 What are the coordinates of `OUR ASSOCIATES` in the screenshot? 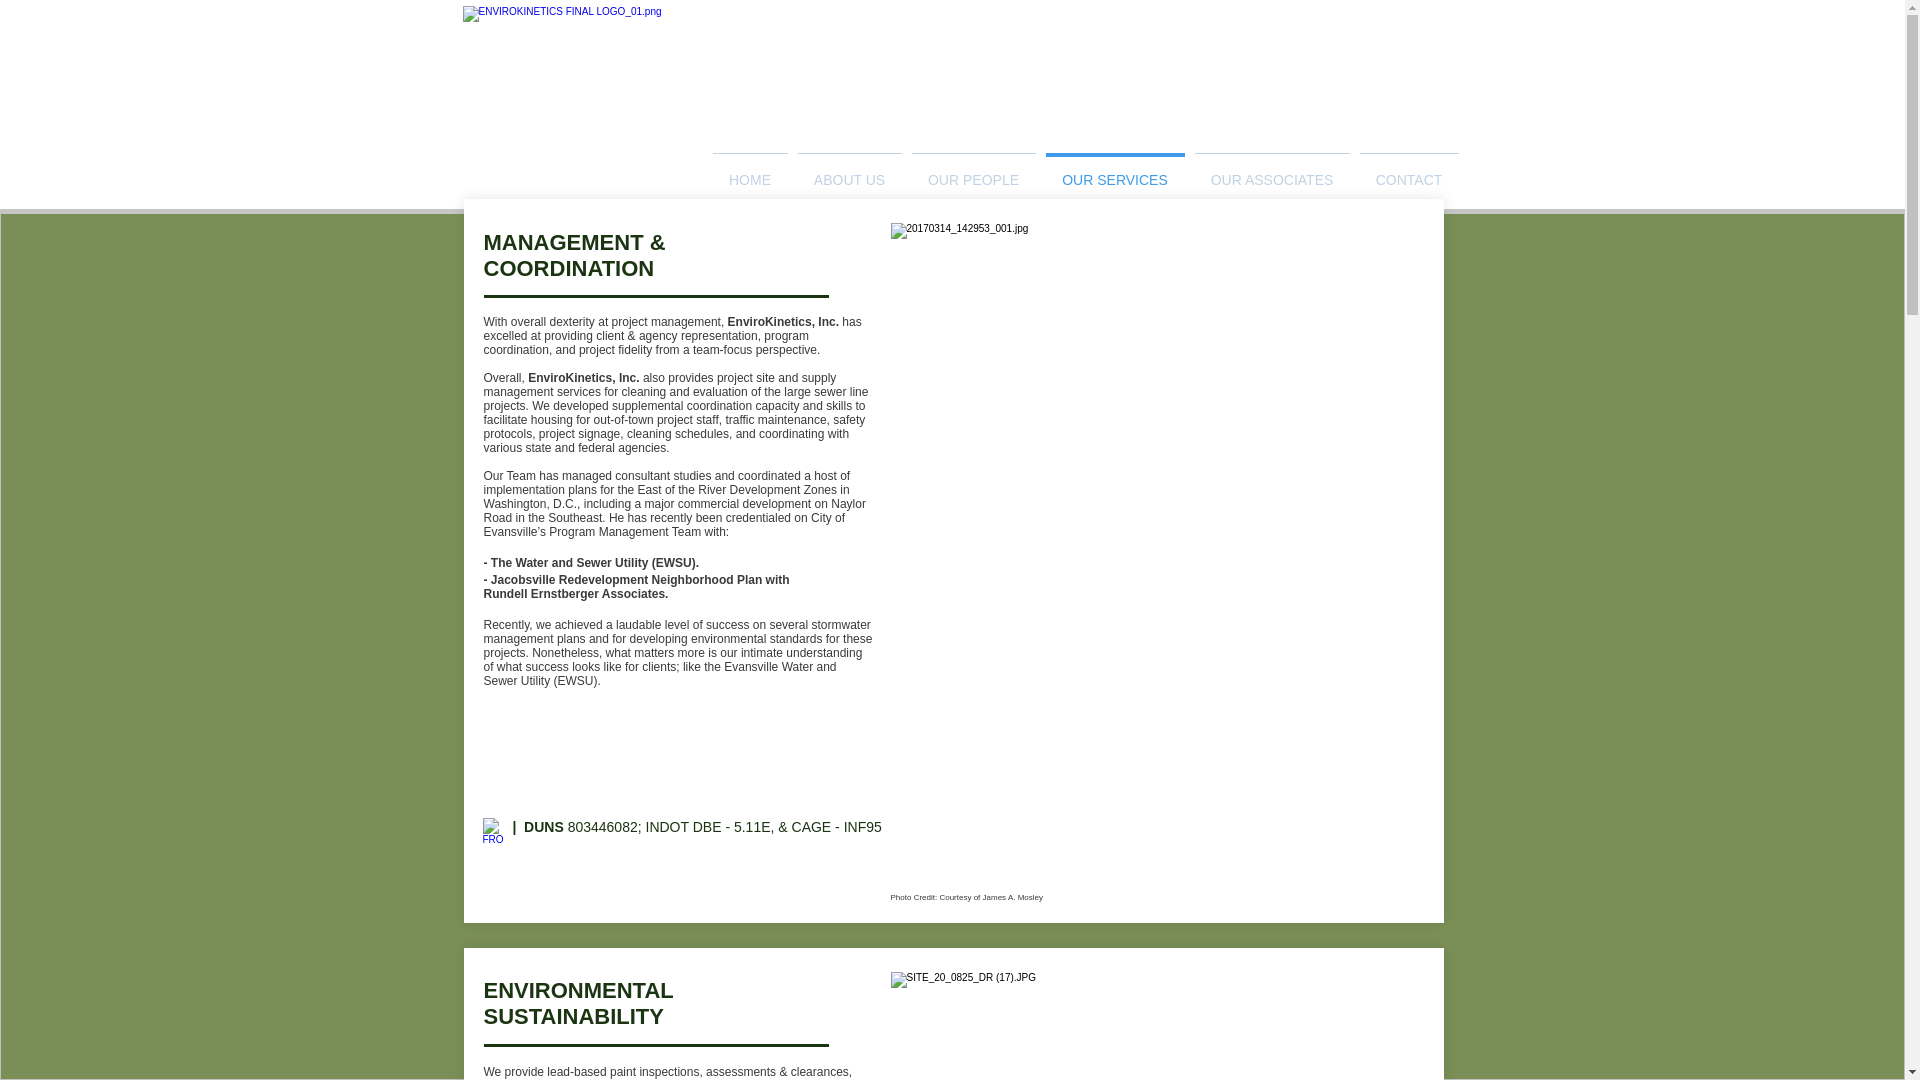 It's located at (1272, 171).